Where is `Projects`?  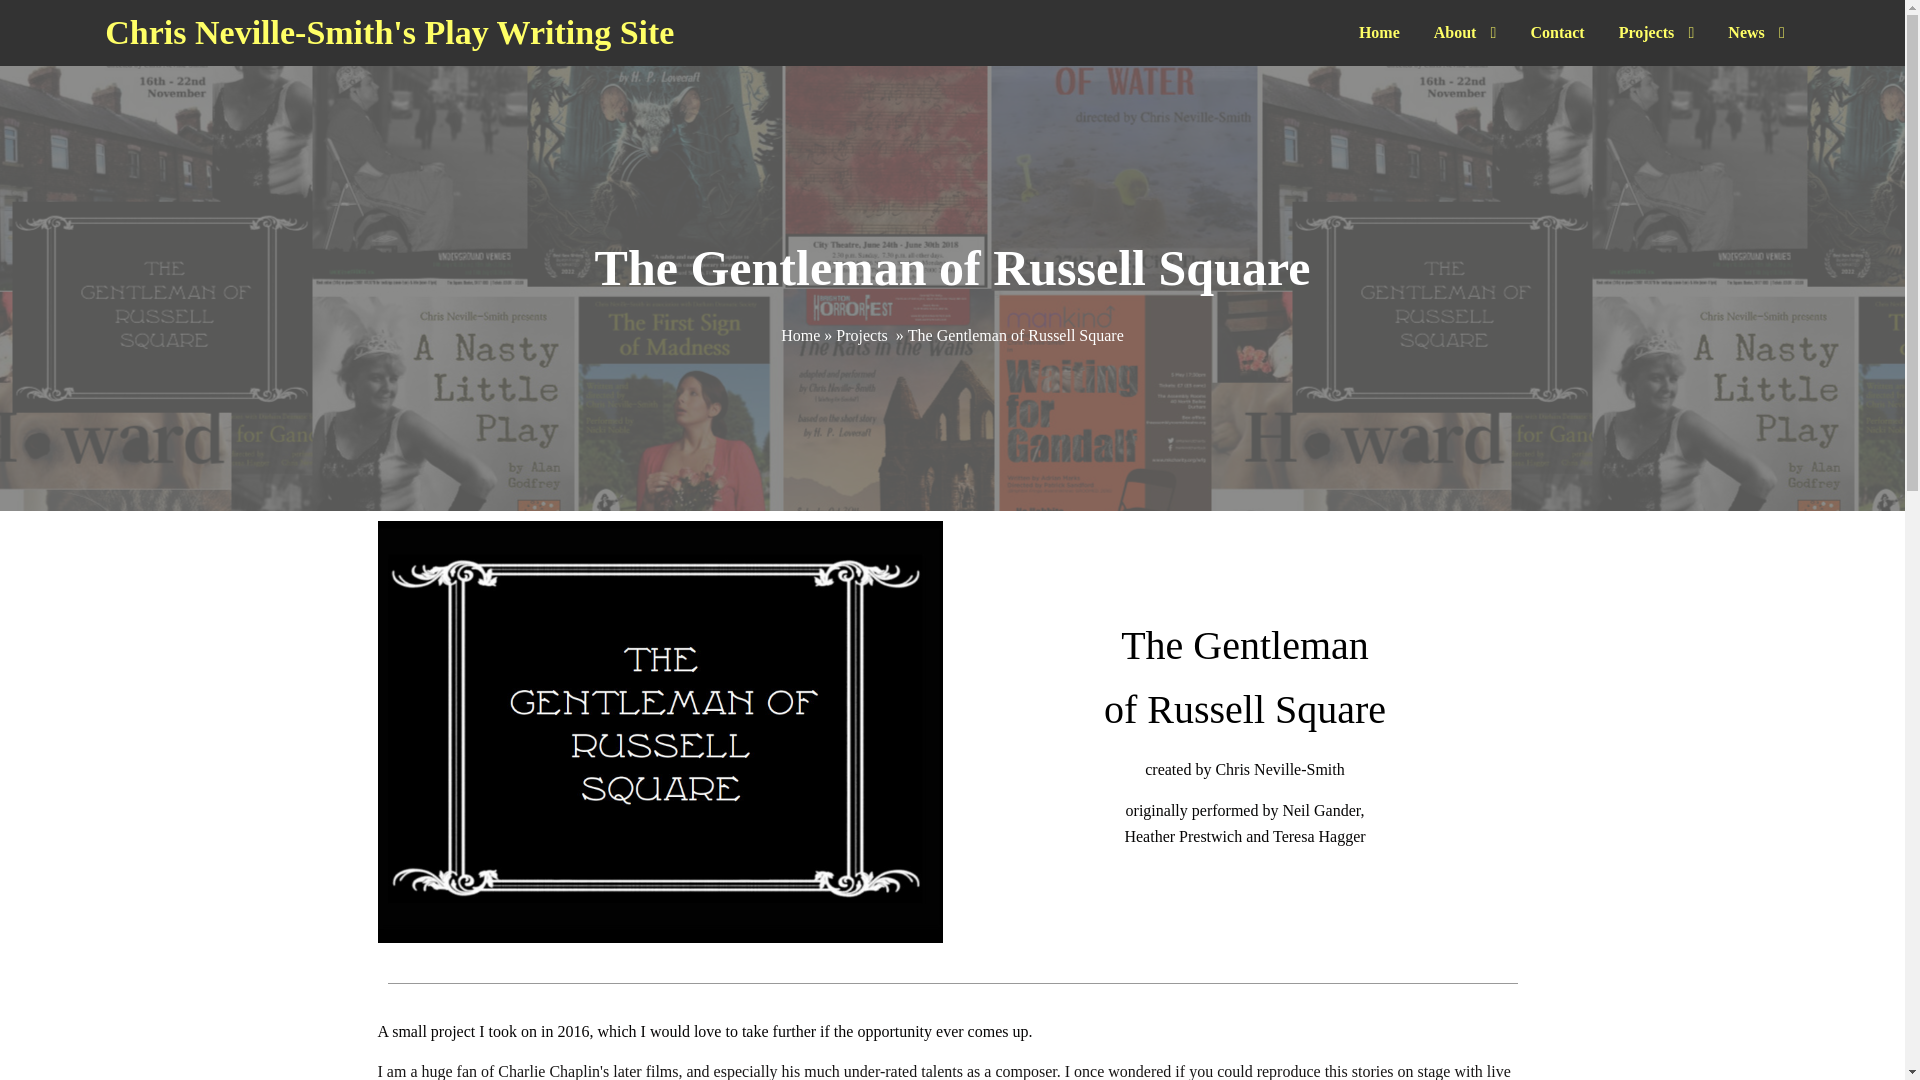
Projects is located at coordinates (1656, 32).